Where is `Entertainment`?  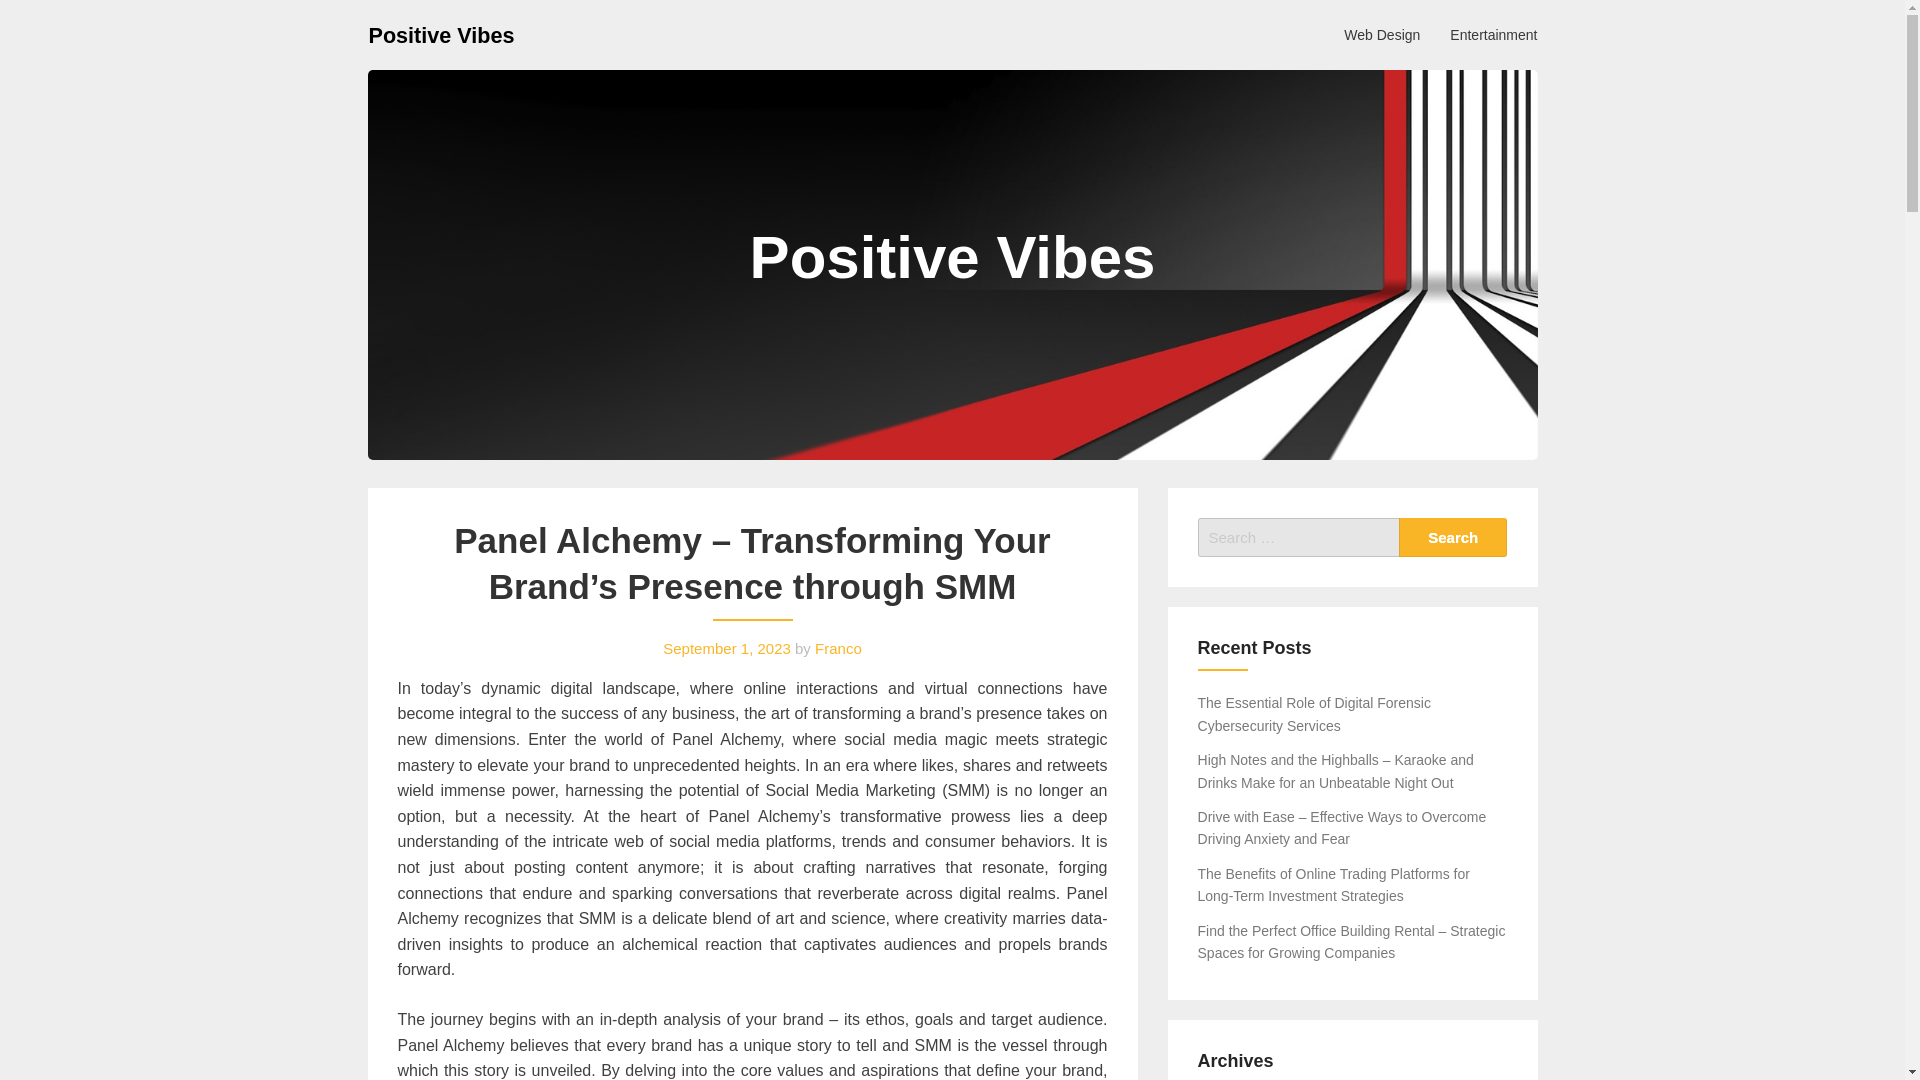 Entertainment is located at coordinates (1492, 34).